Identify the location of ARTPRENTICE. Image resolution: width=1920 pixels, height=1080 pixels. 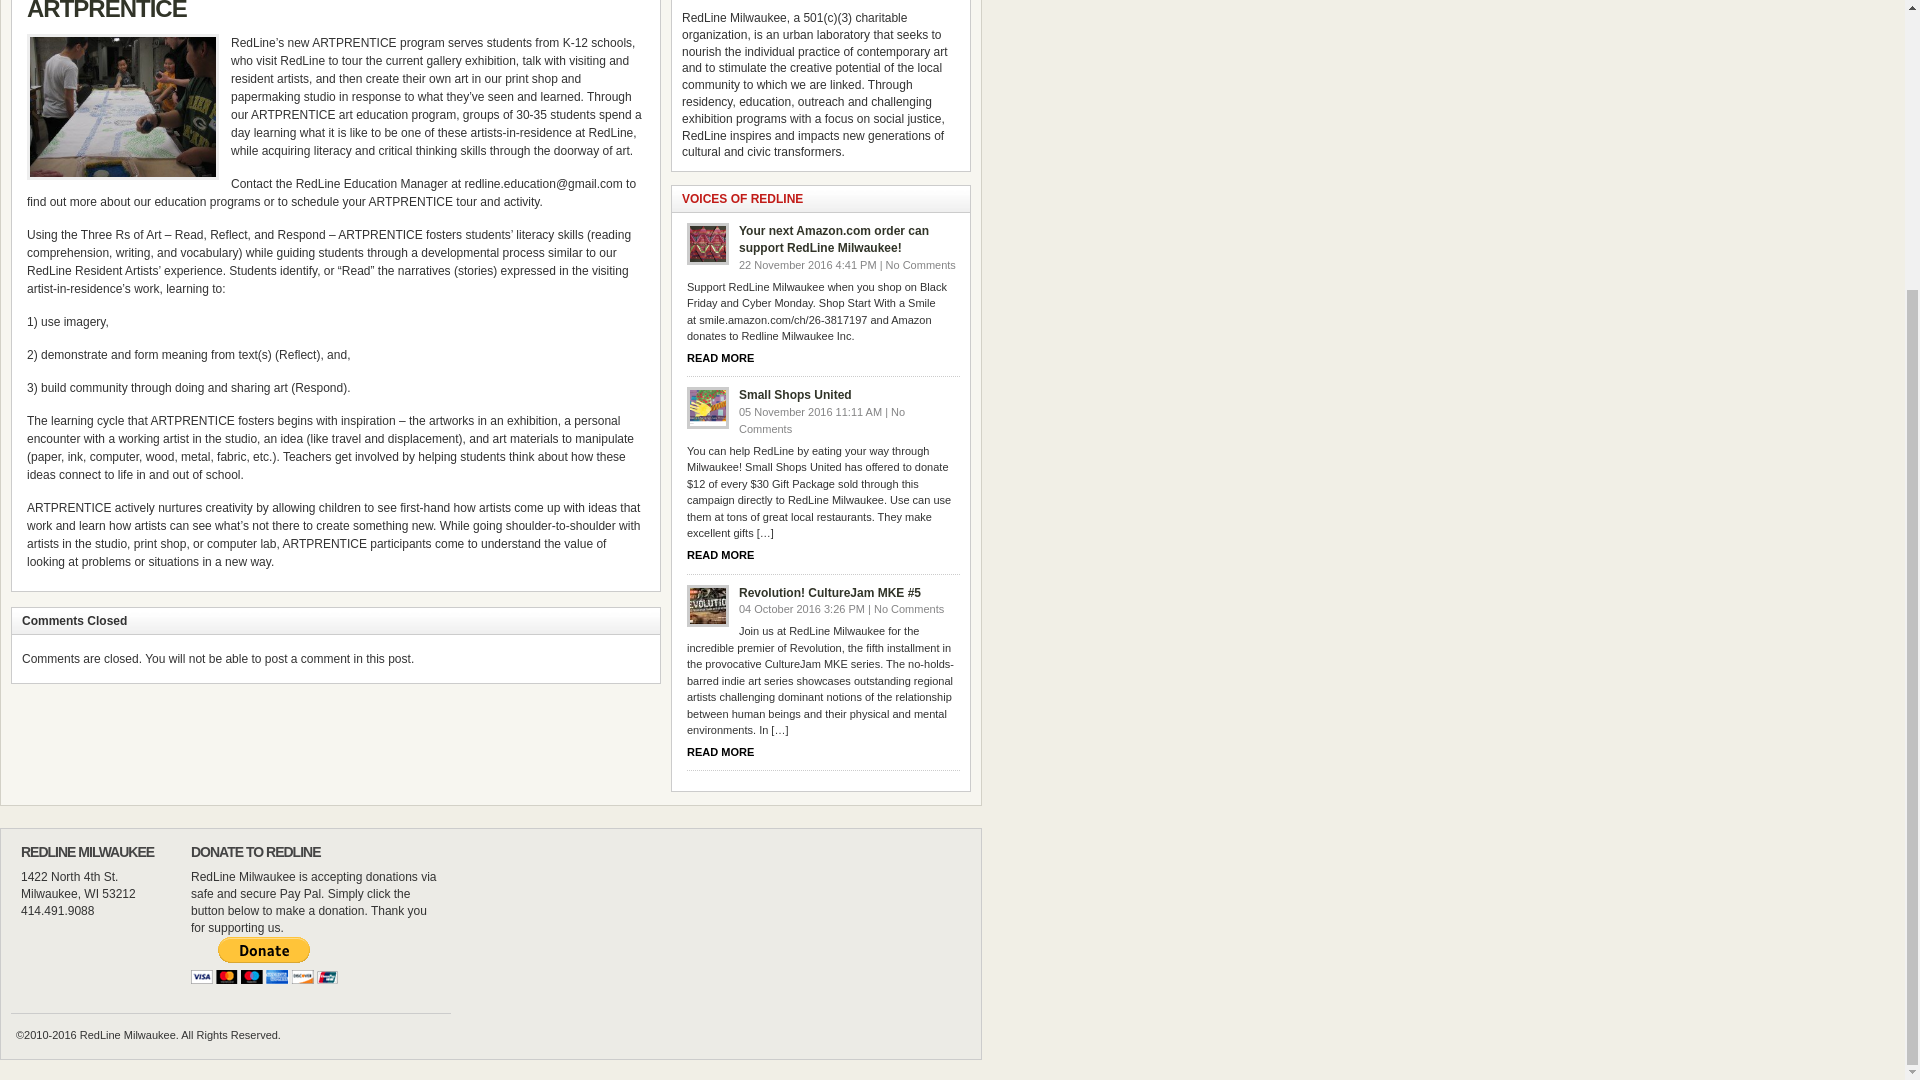
(106, 10).